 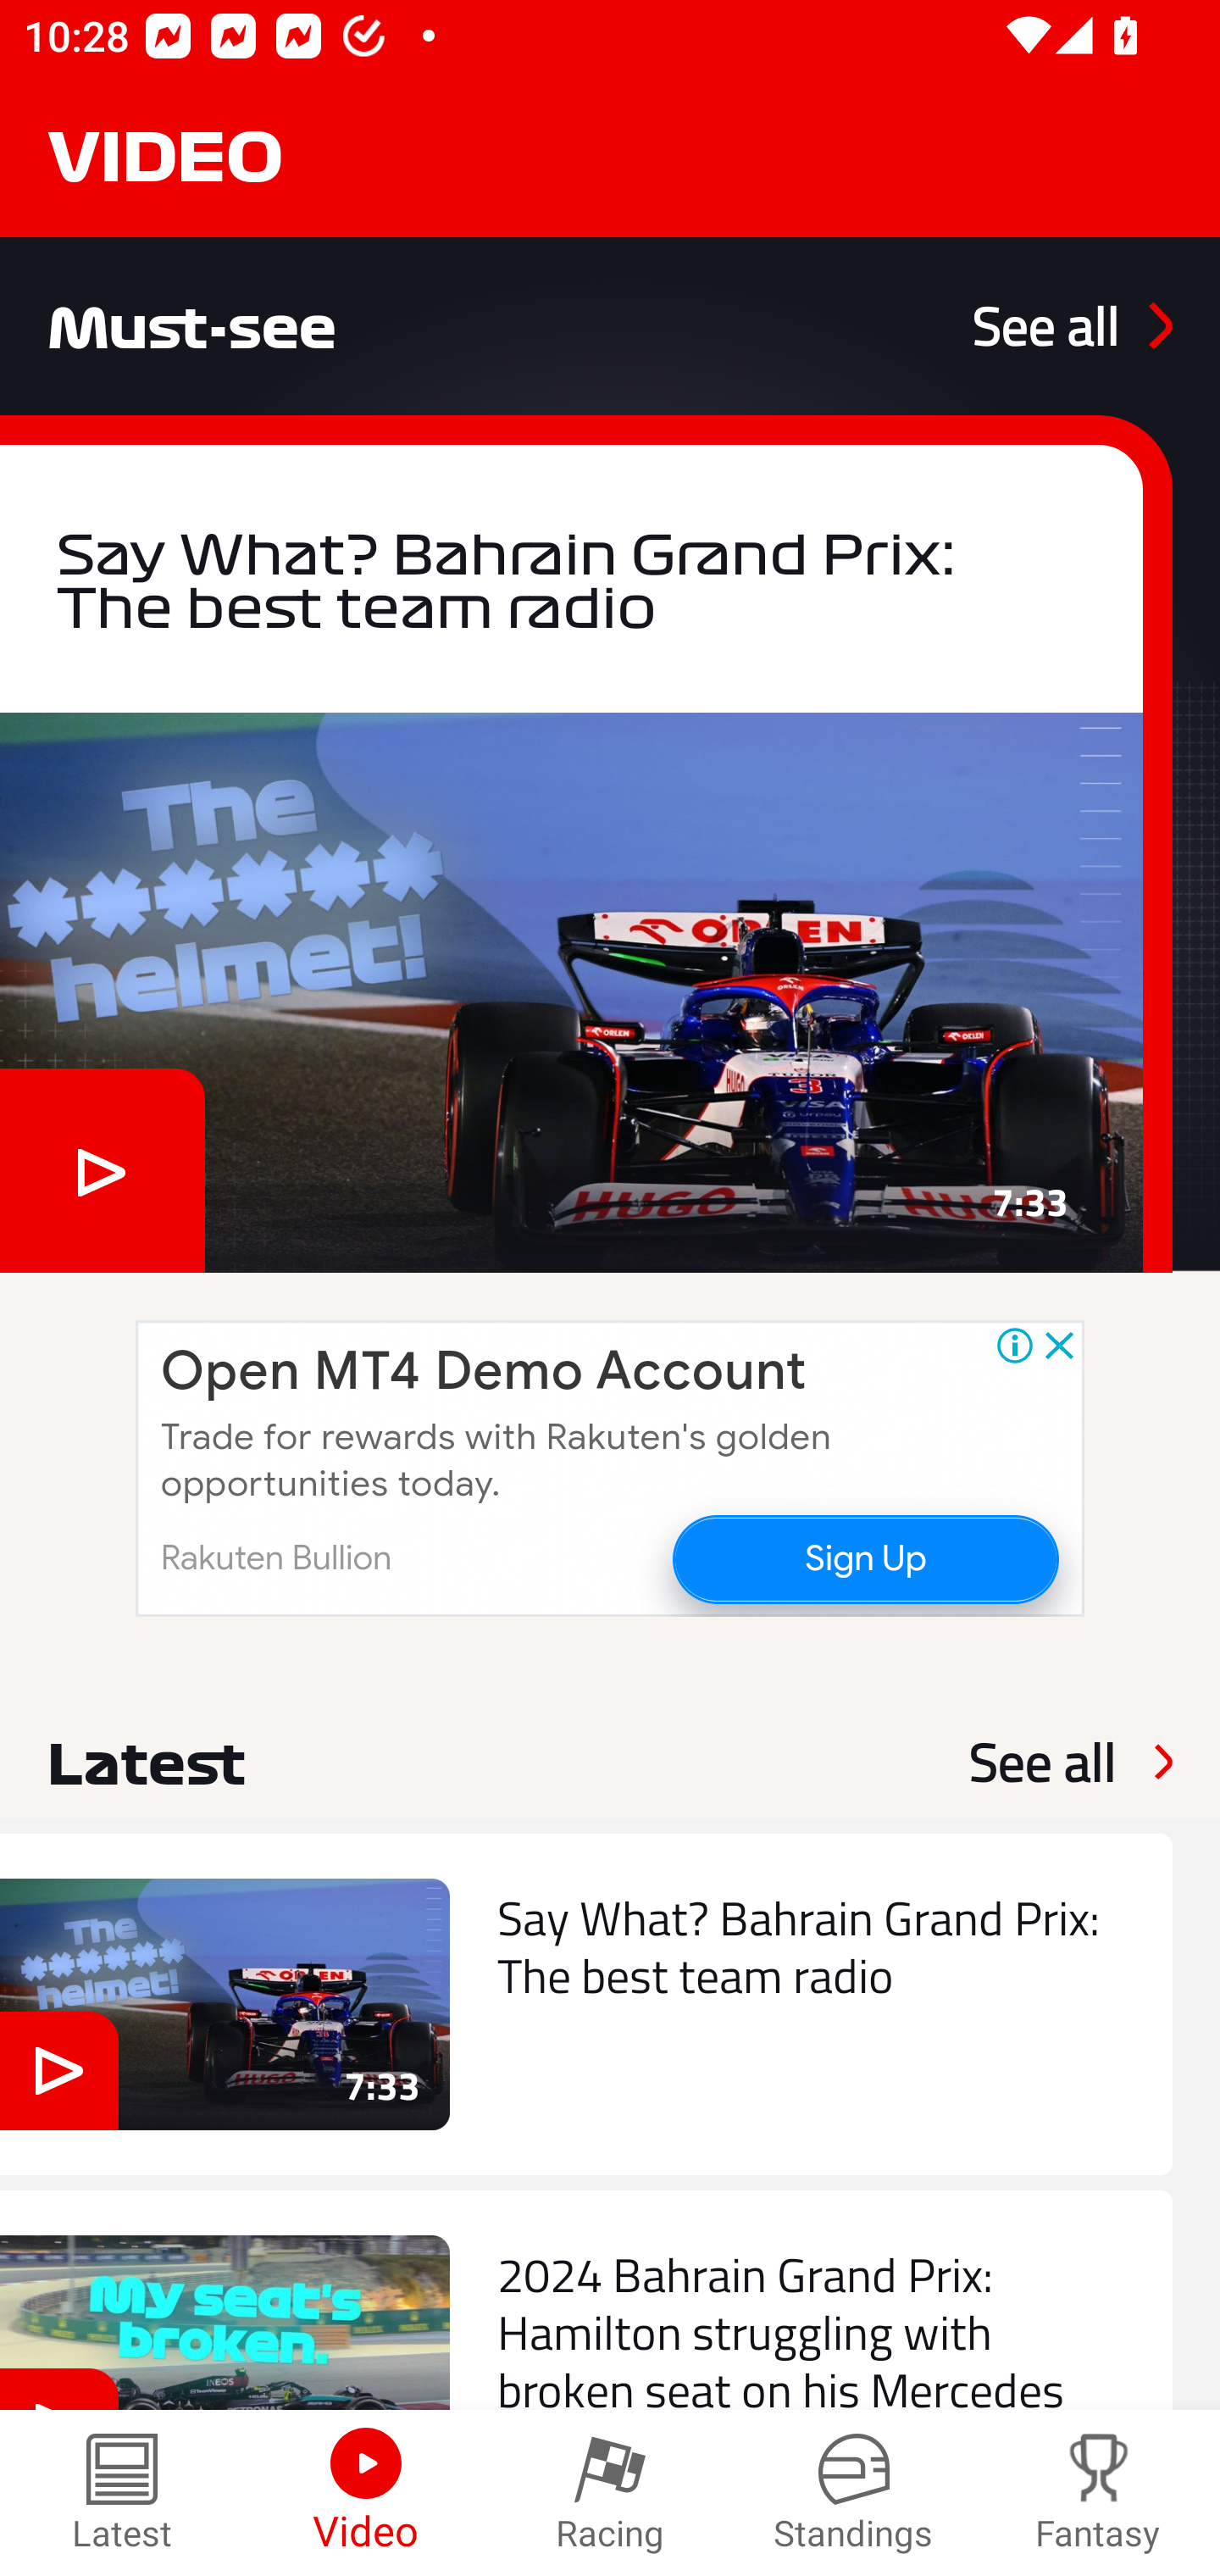 I want to click on Open MT4 Demo Account, so click(x=483, y=1371).